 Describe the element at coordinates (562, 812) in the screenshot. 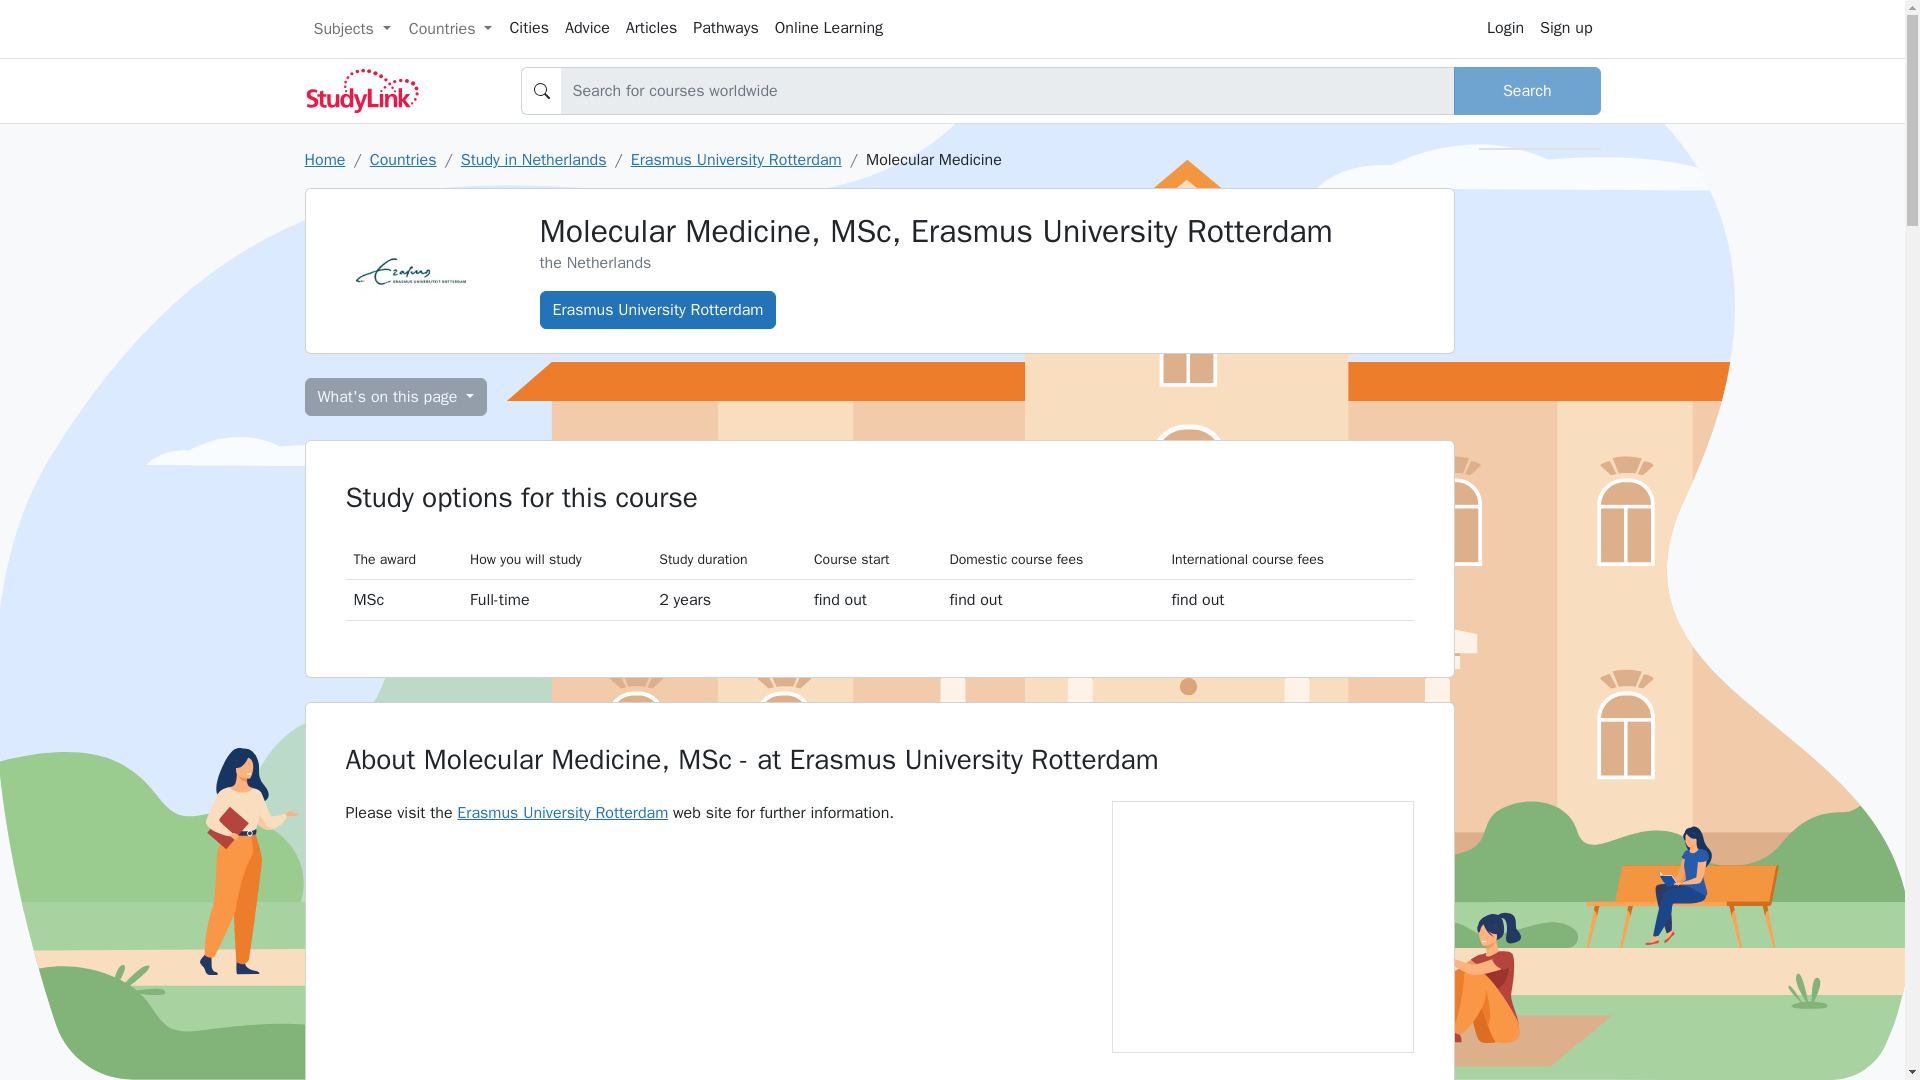

I see `Erasmus University Rotterdam` at that location.